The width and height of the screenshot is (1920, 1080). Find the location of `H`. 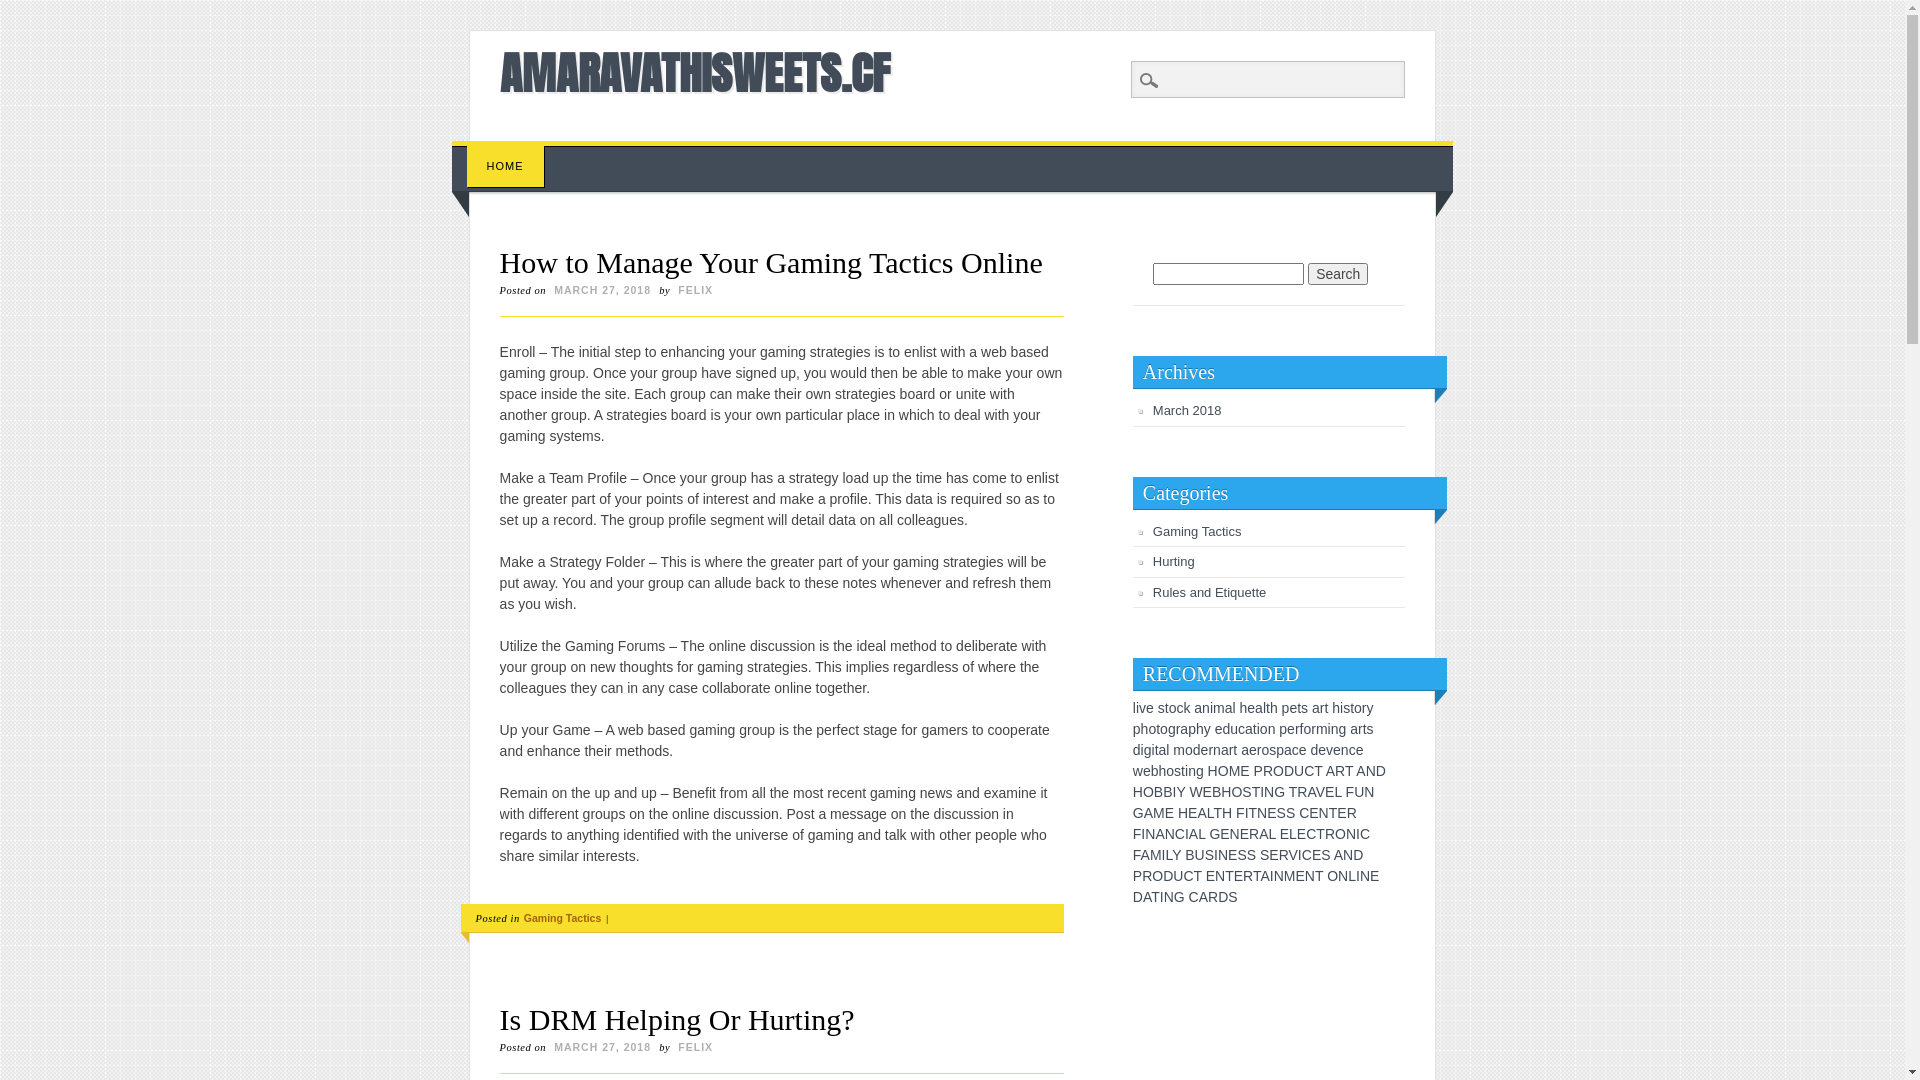

H is located at coordinates (1226, 792).